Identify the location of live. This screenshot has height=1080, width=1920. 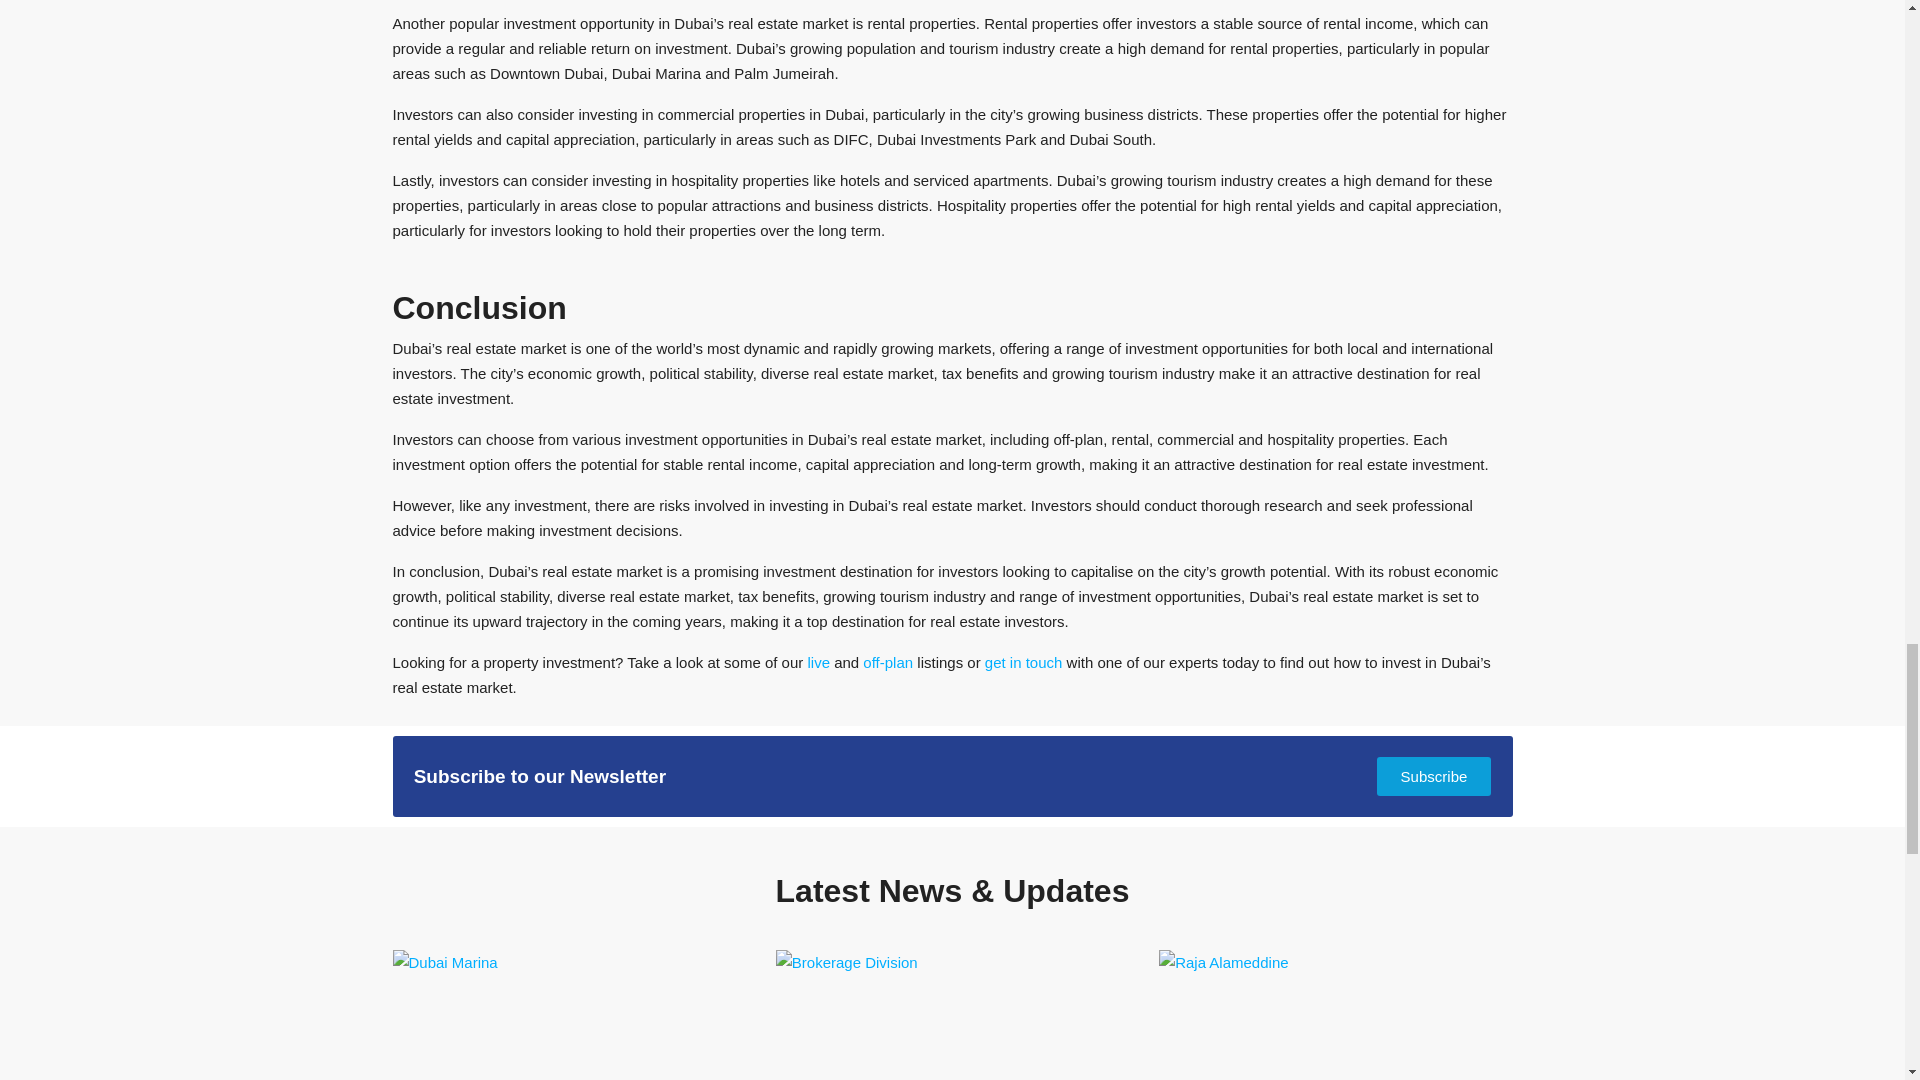
(818, 662).